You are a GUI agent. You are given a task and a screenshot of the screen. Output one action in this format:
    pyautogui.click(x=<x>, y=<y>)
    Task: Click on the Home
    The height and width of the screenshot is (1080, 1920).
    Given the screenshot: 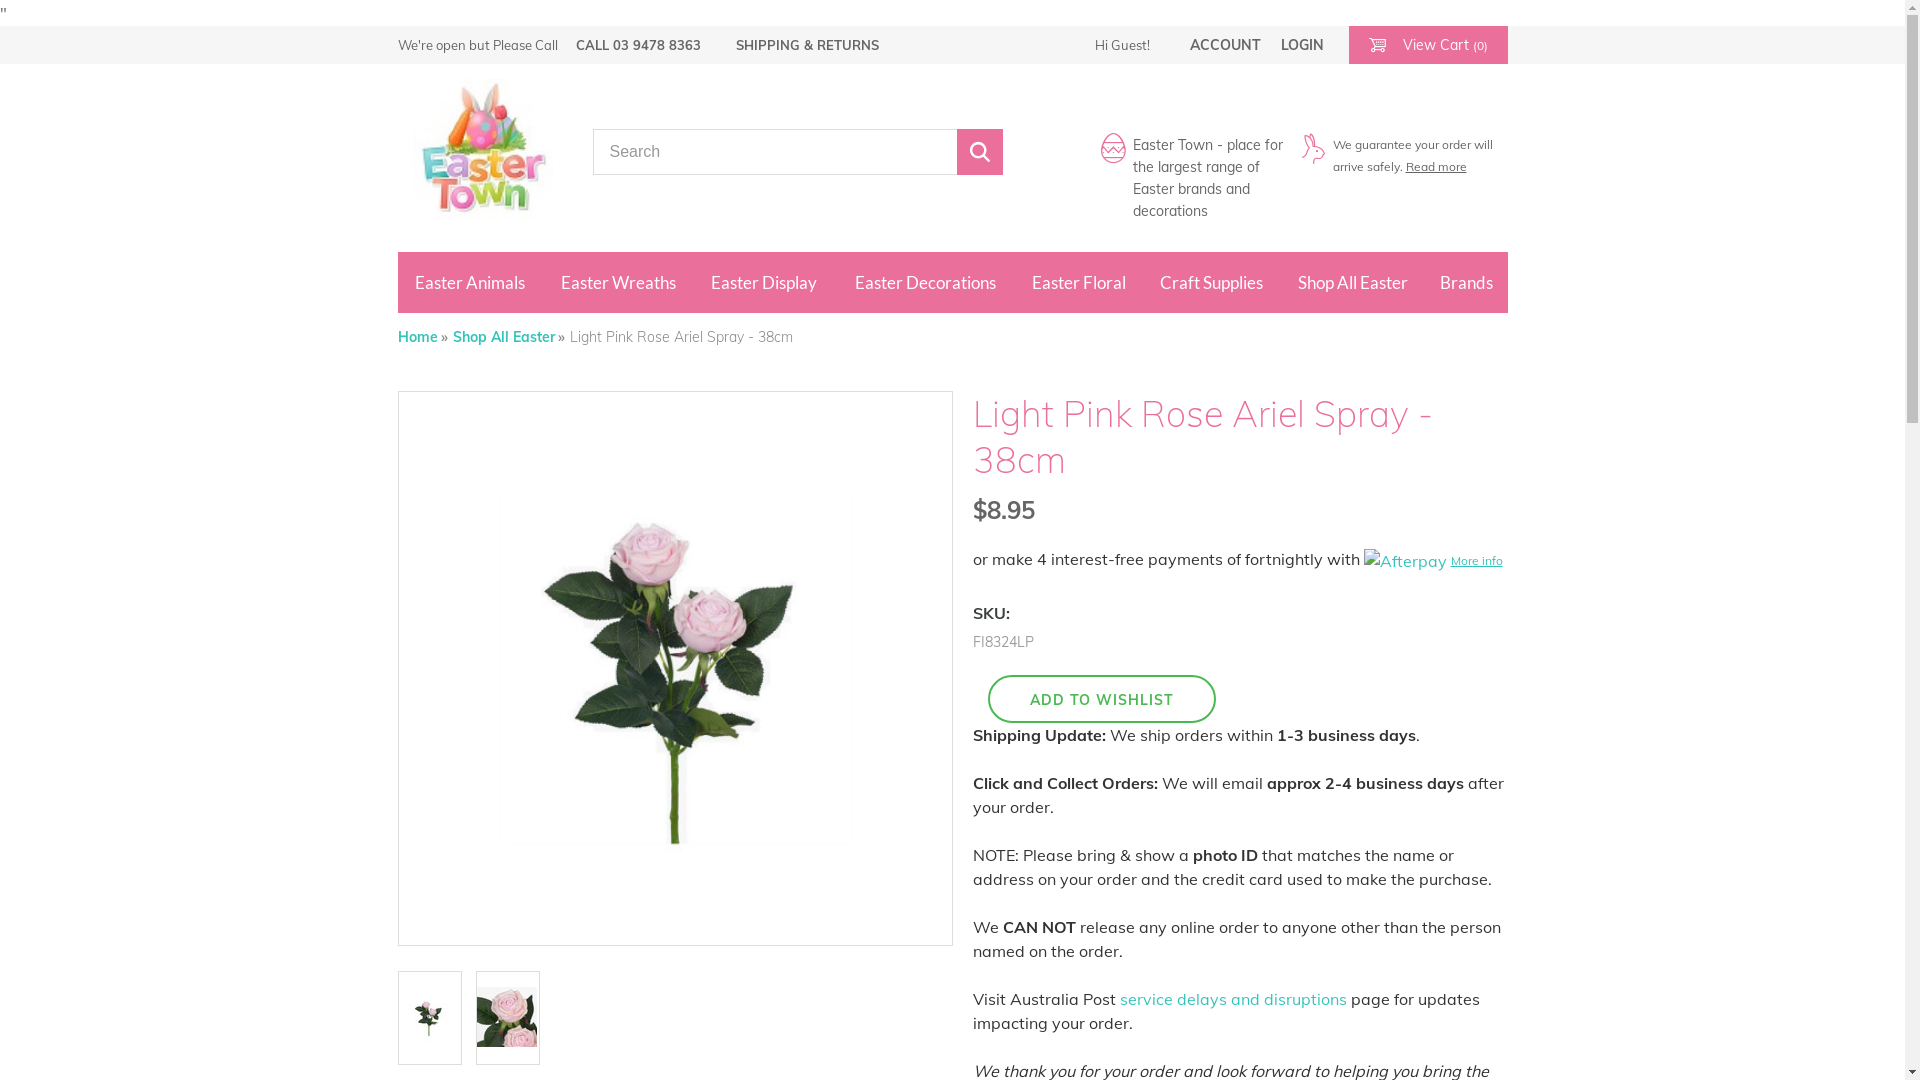 What is the action you would take?
    pyautogui.click(x=423, y=337)
    